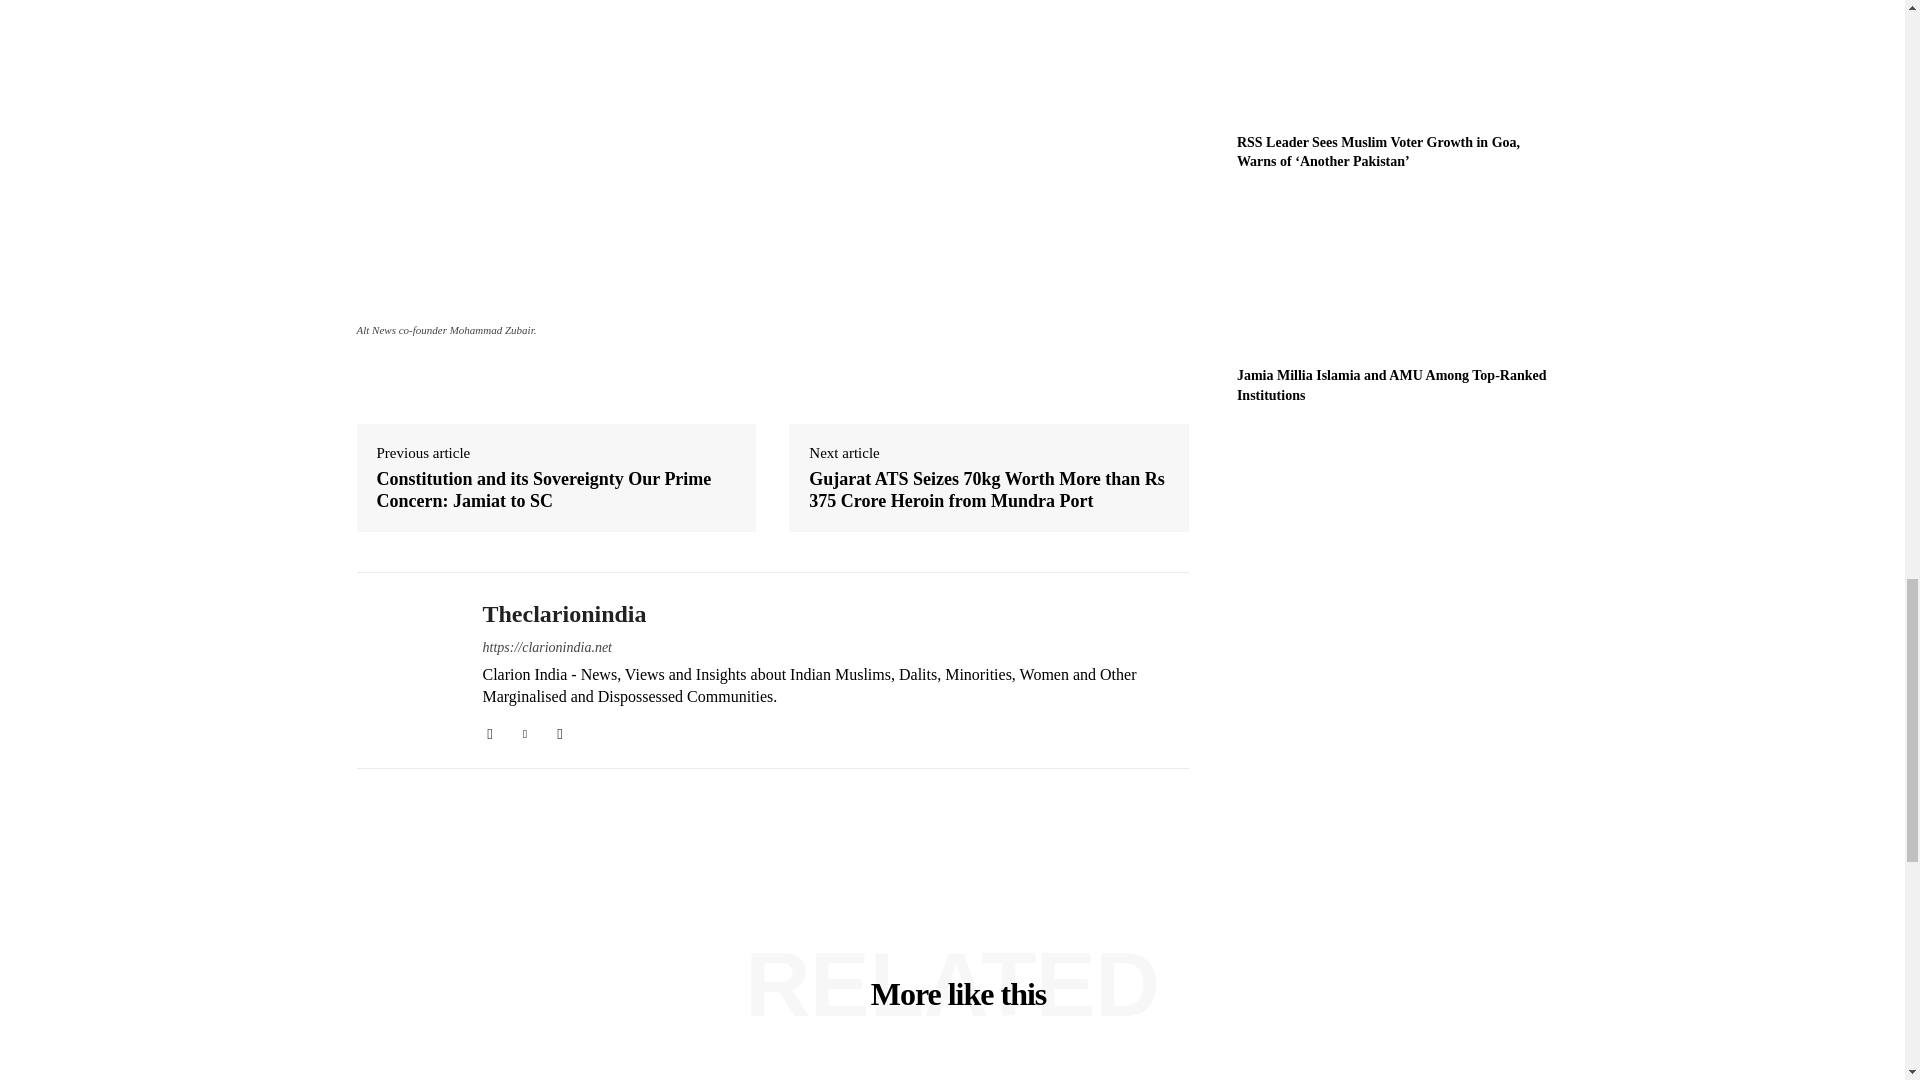  I want to click on Youtube, so click(559, 730).